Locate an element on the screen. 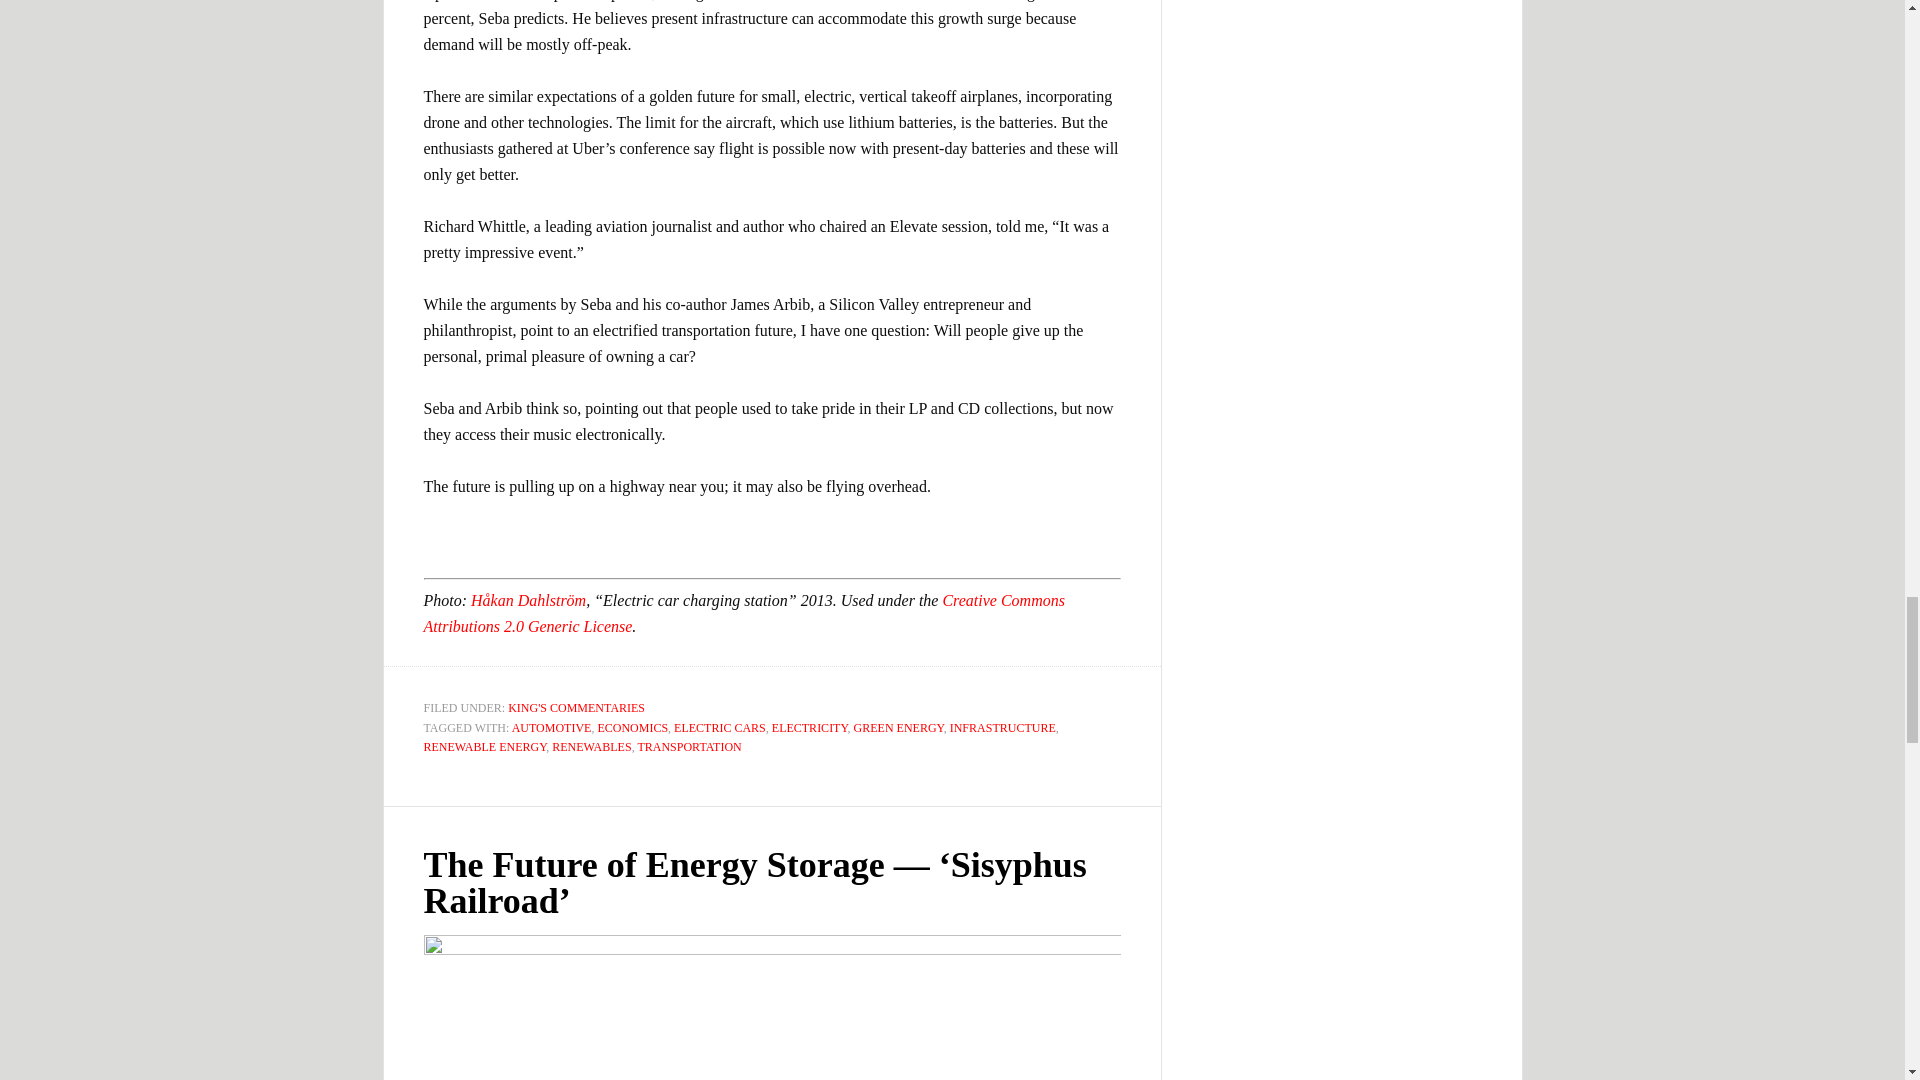 The height and width of the screenshot is (1080, 1920). RENEWABLE ENERGY is located at coordinates (486, 746).